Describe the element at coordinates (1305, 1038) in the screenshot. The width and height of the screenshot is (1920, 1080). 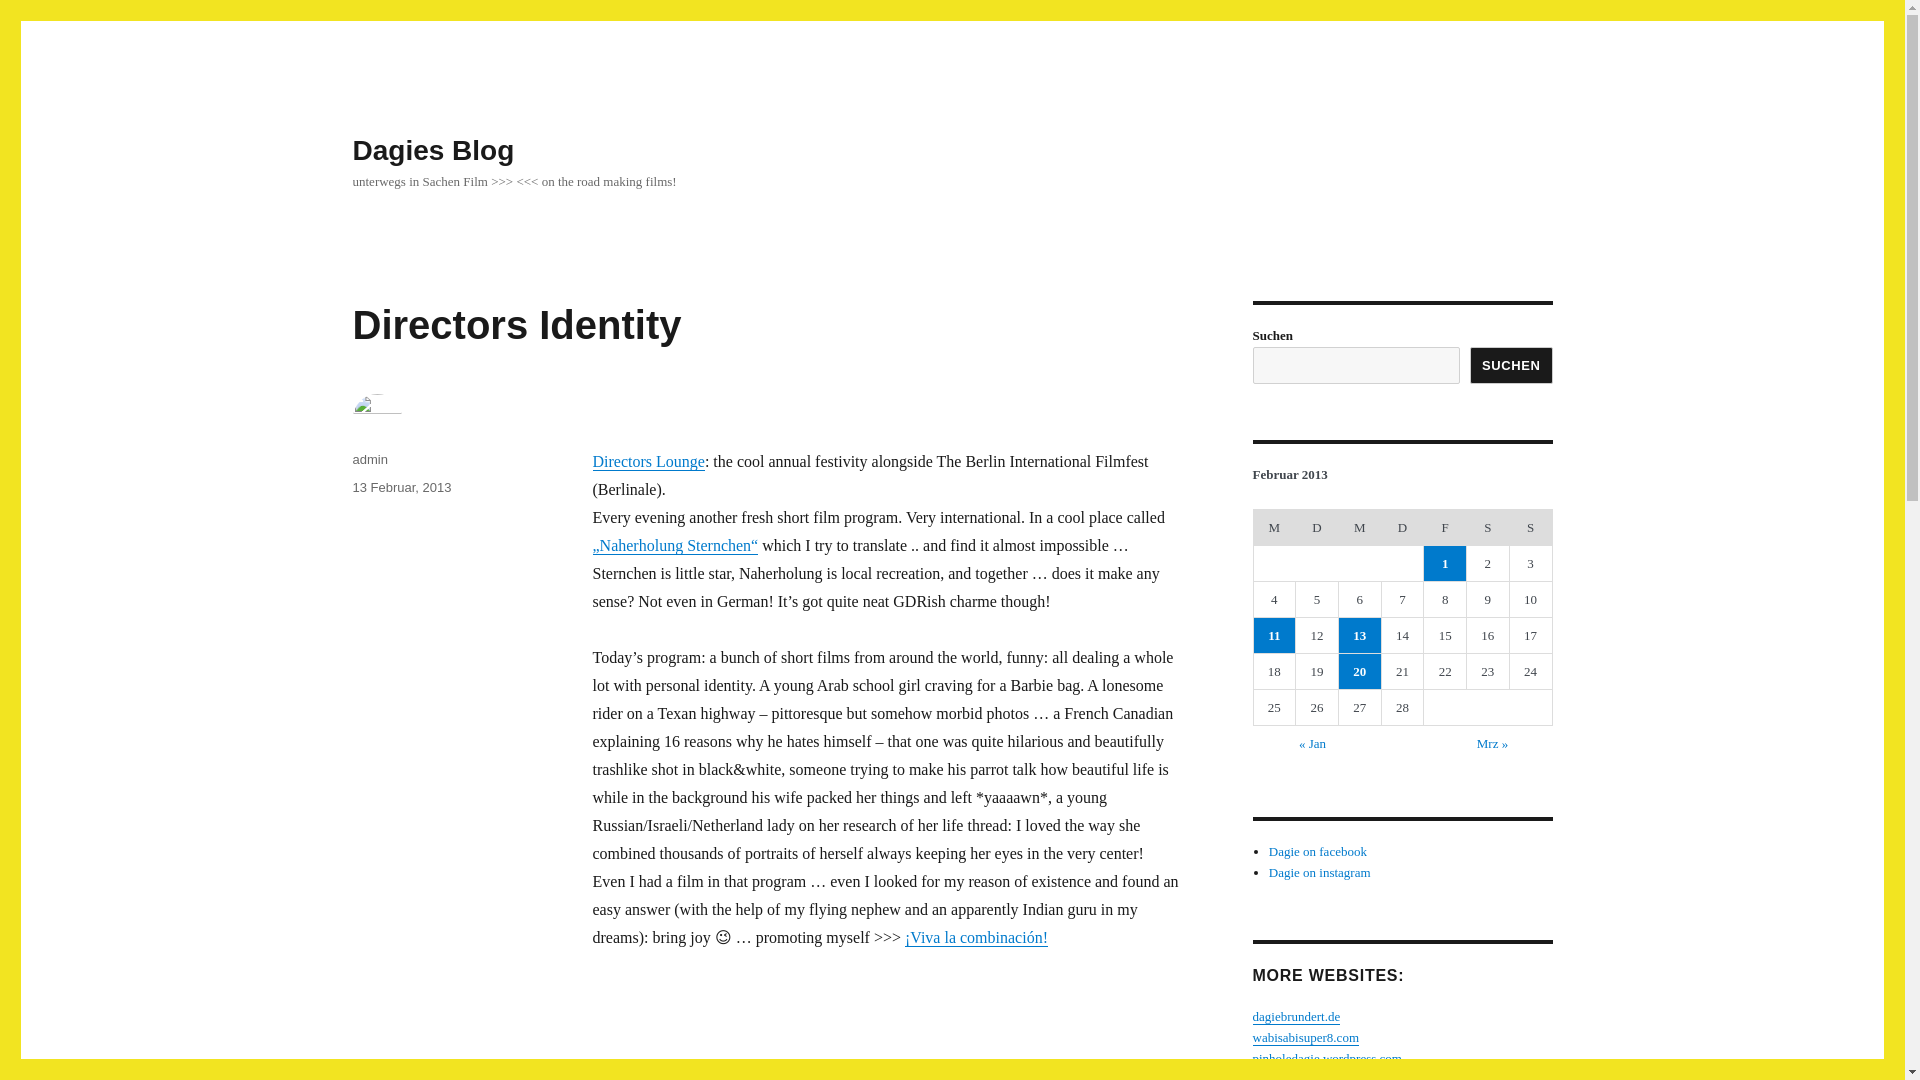
I see `wabisabisuper8.com` at that location.